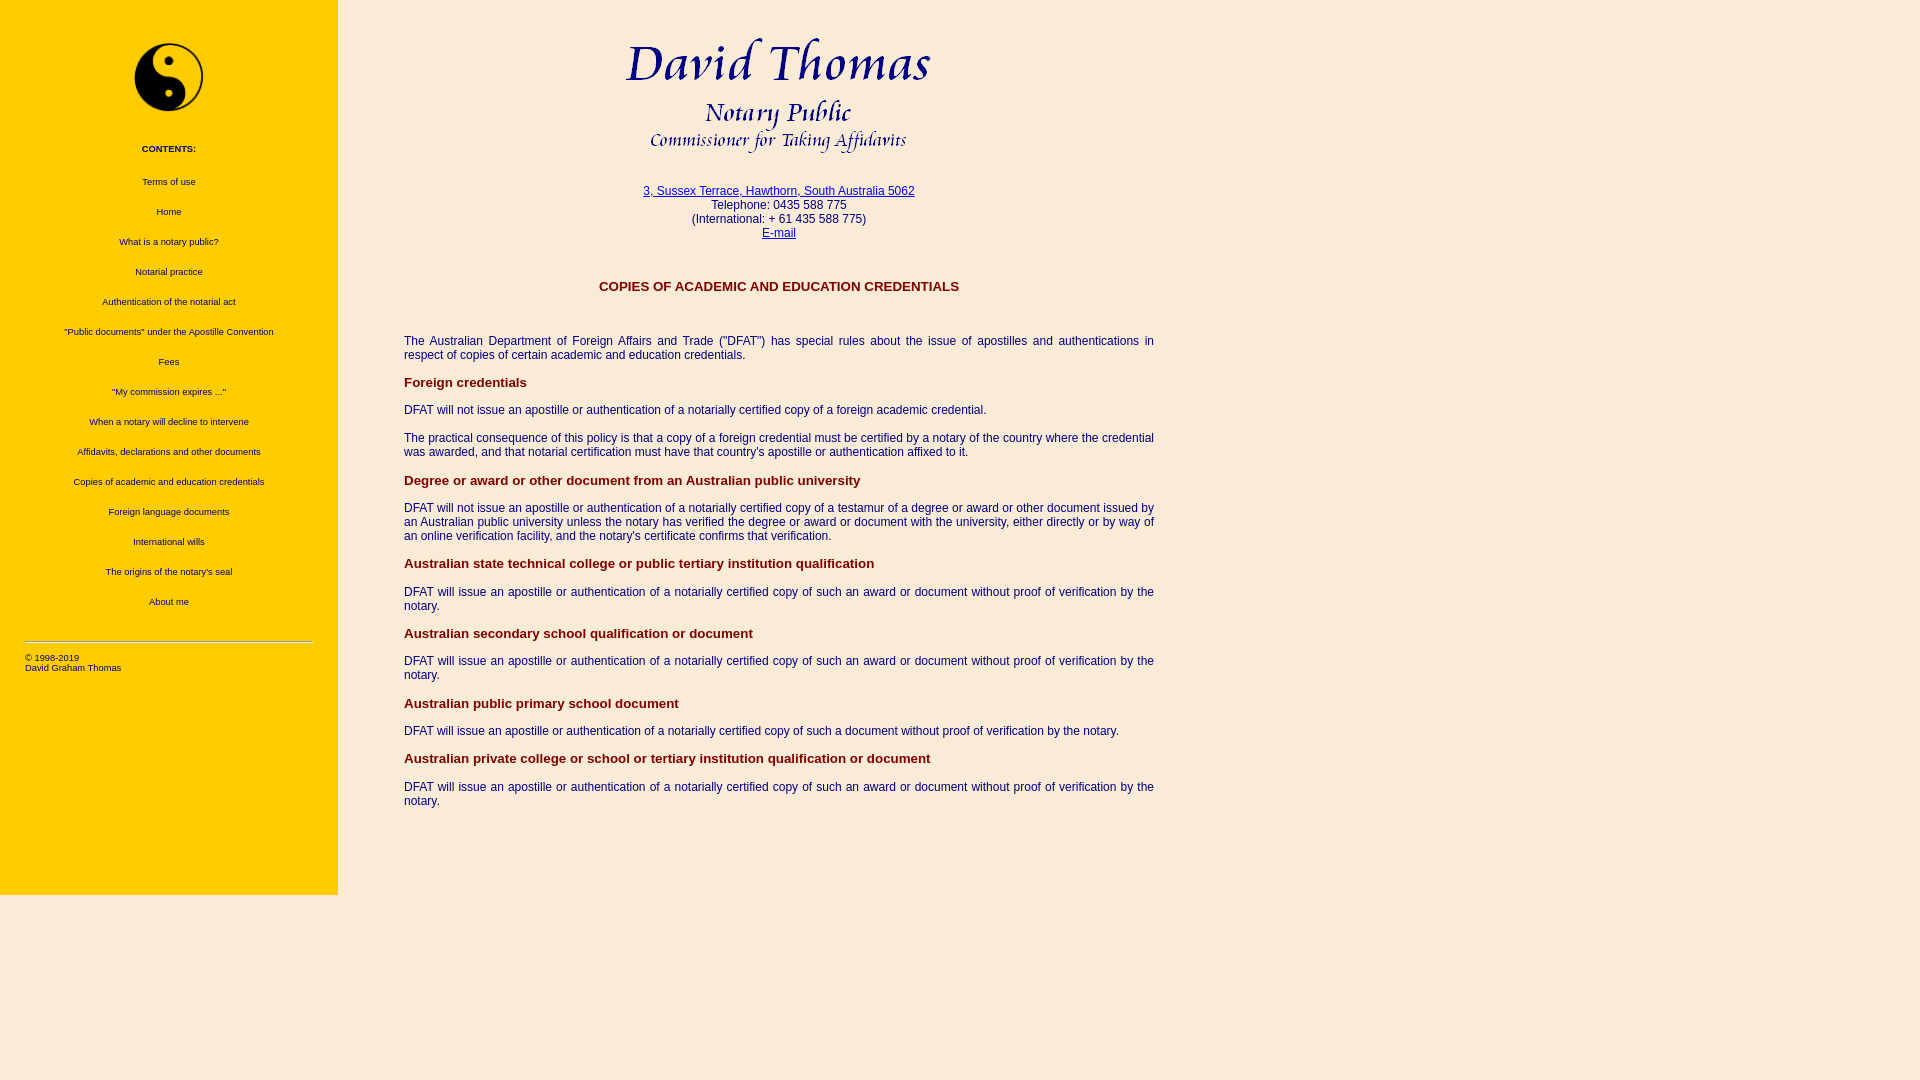  What do you see at coordinates (169, 272) in the screenshot?
I see `Notarial practice` at bounding box center [169, 272].